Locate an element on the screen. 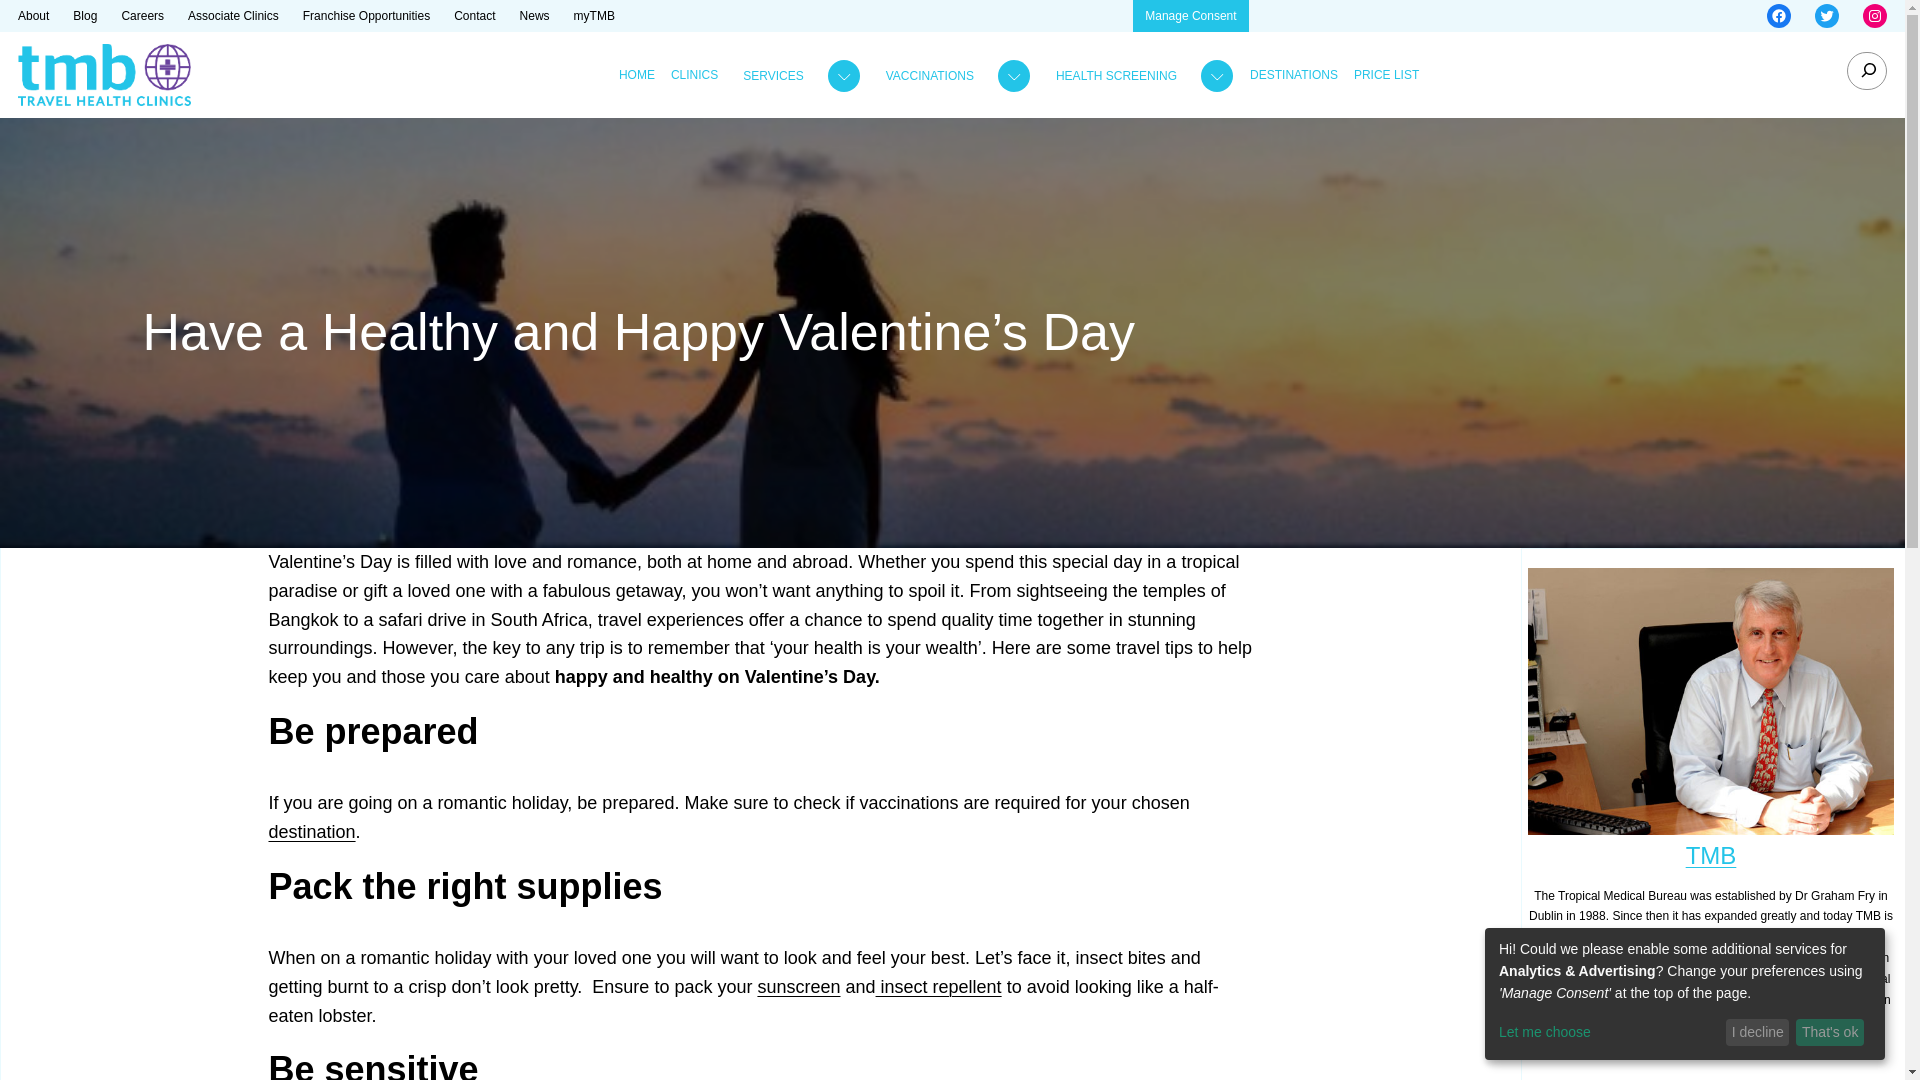 This screenshot has width=1920, height=1080. Manage Consent is located at coordinates (1190, 16).